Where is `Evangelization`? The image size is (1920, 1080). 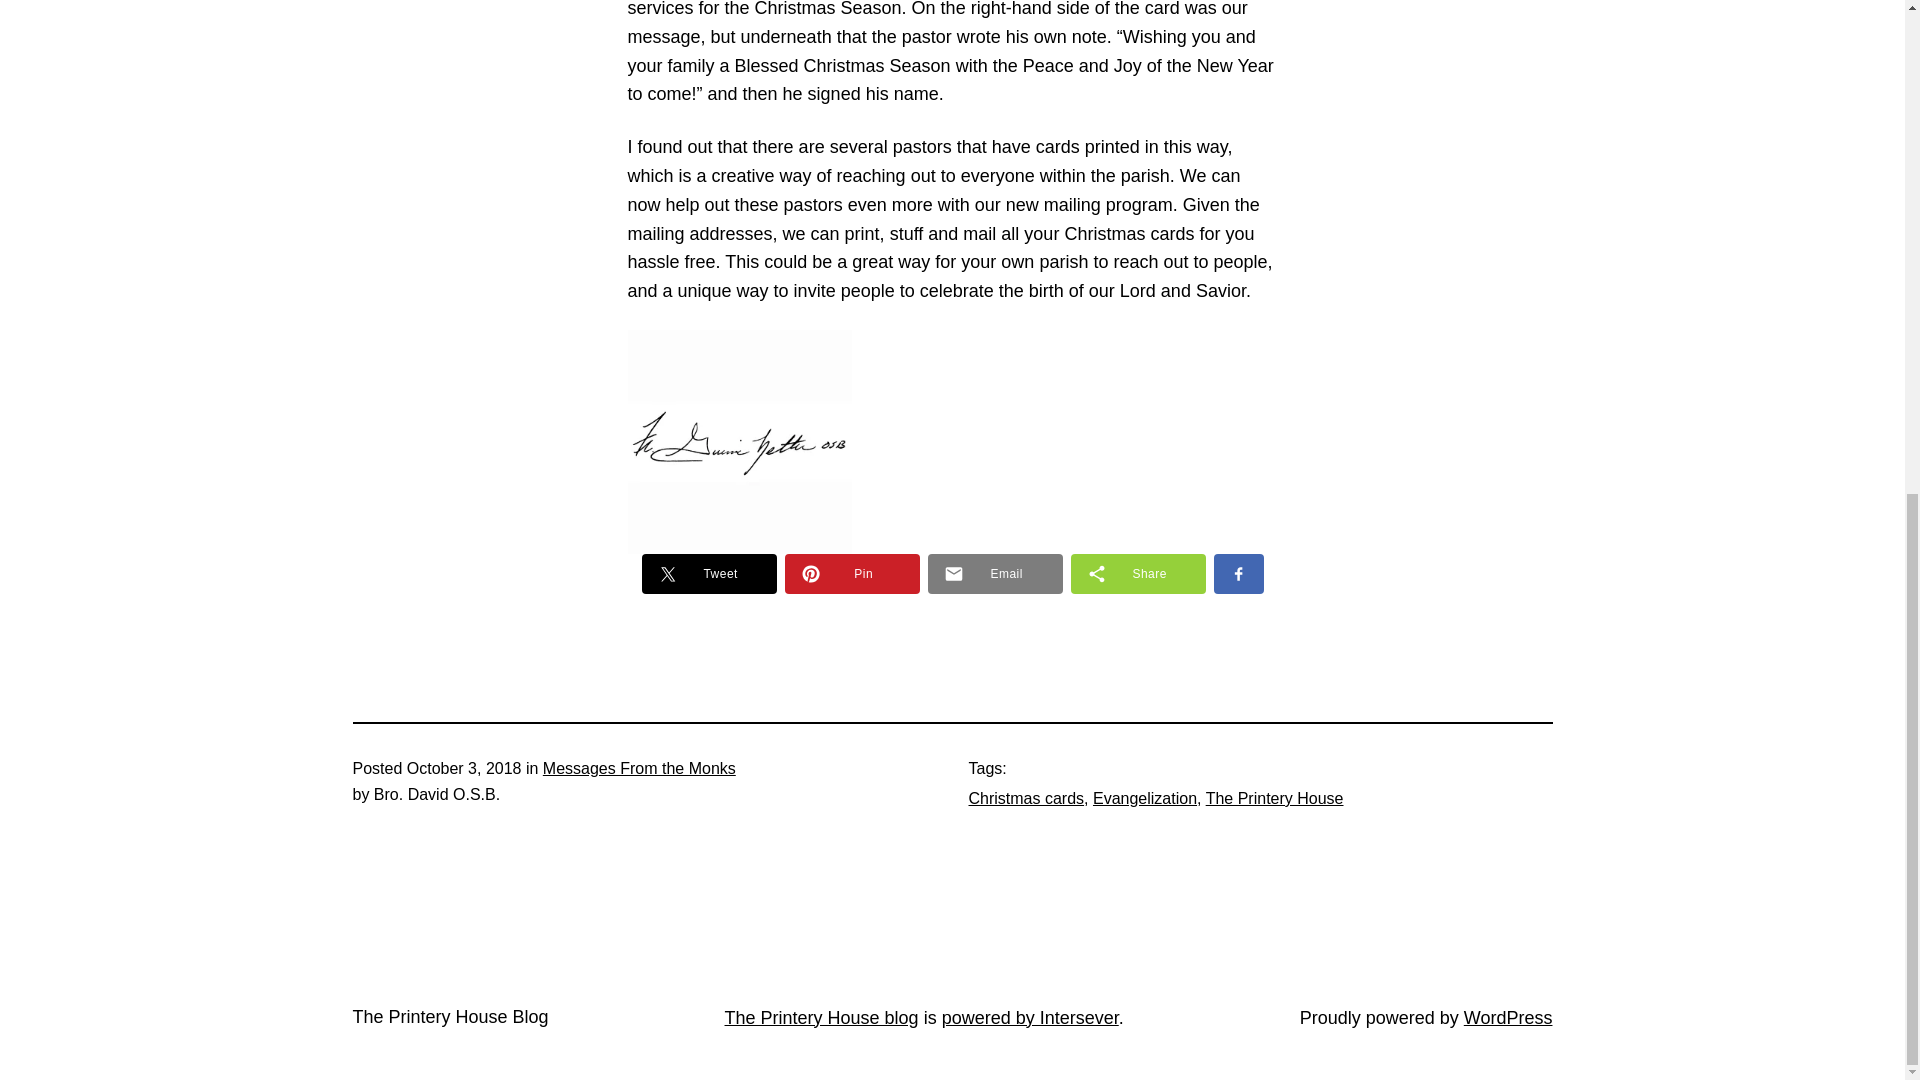 Evangelization is located at coordinates (1144, 798).